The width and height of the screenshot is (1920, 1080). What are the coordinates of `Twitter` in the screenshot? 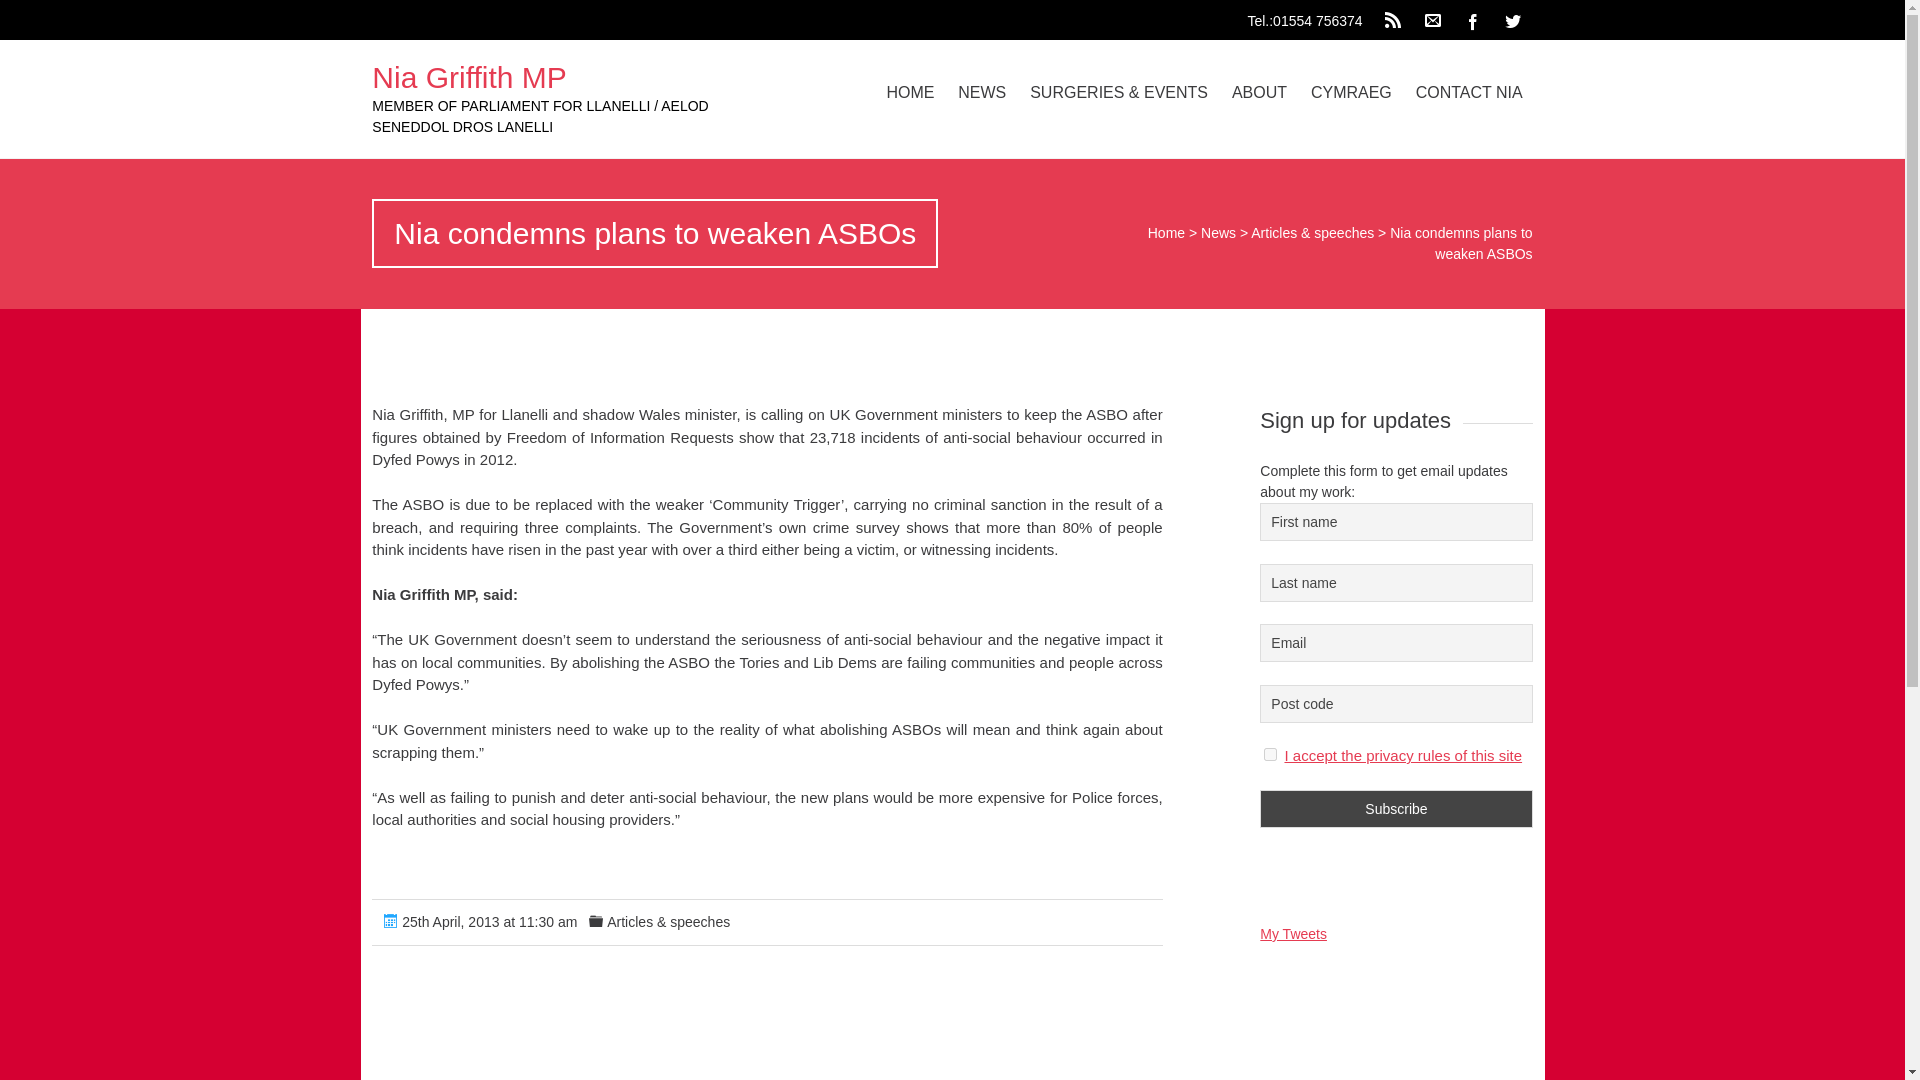 It's located at (1512, 20).